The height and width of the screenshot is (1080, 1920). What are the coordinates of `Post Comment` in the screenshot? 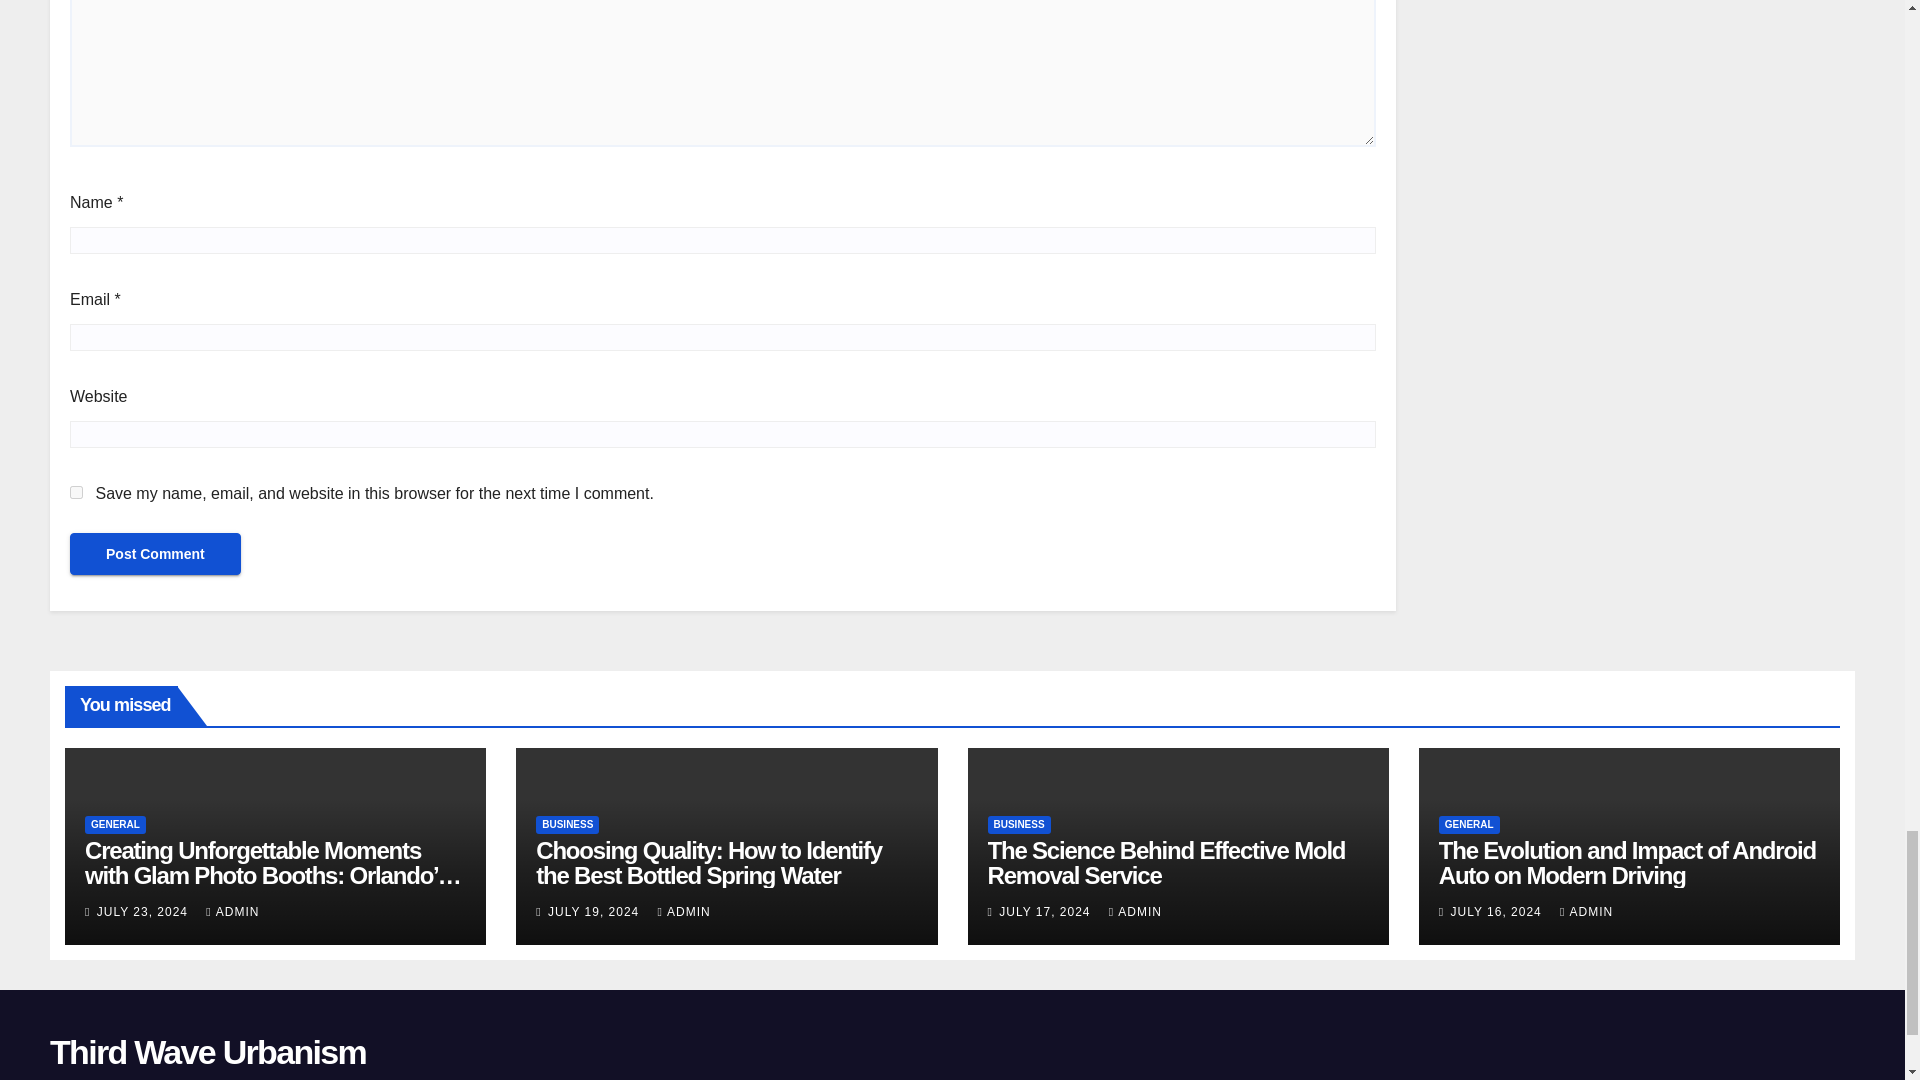 It's located at (155, 554).